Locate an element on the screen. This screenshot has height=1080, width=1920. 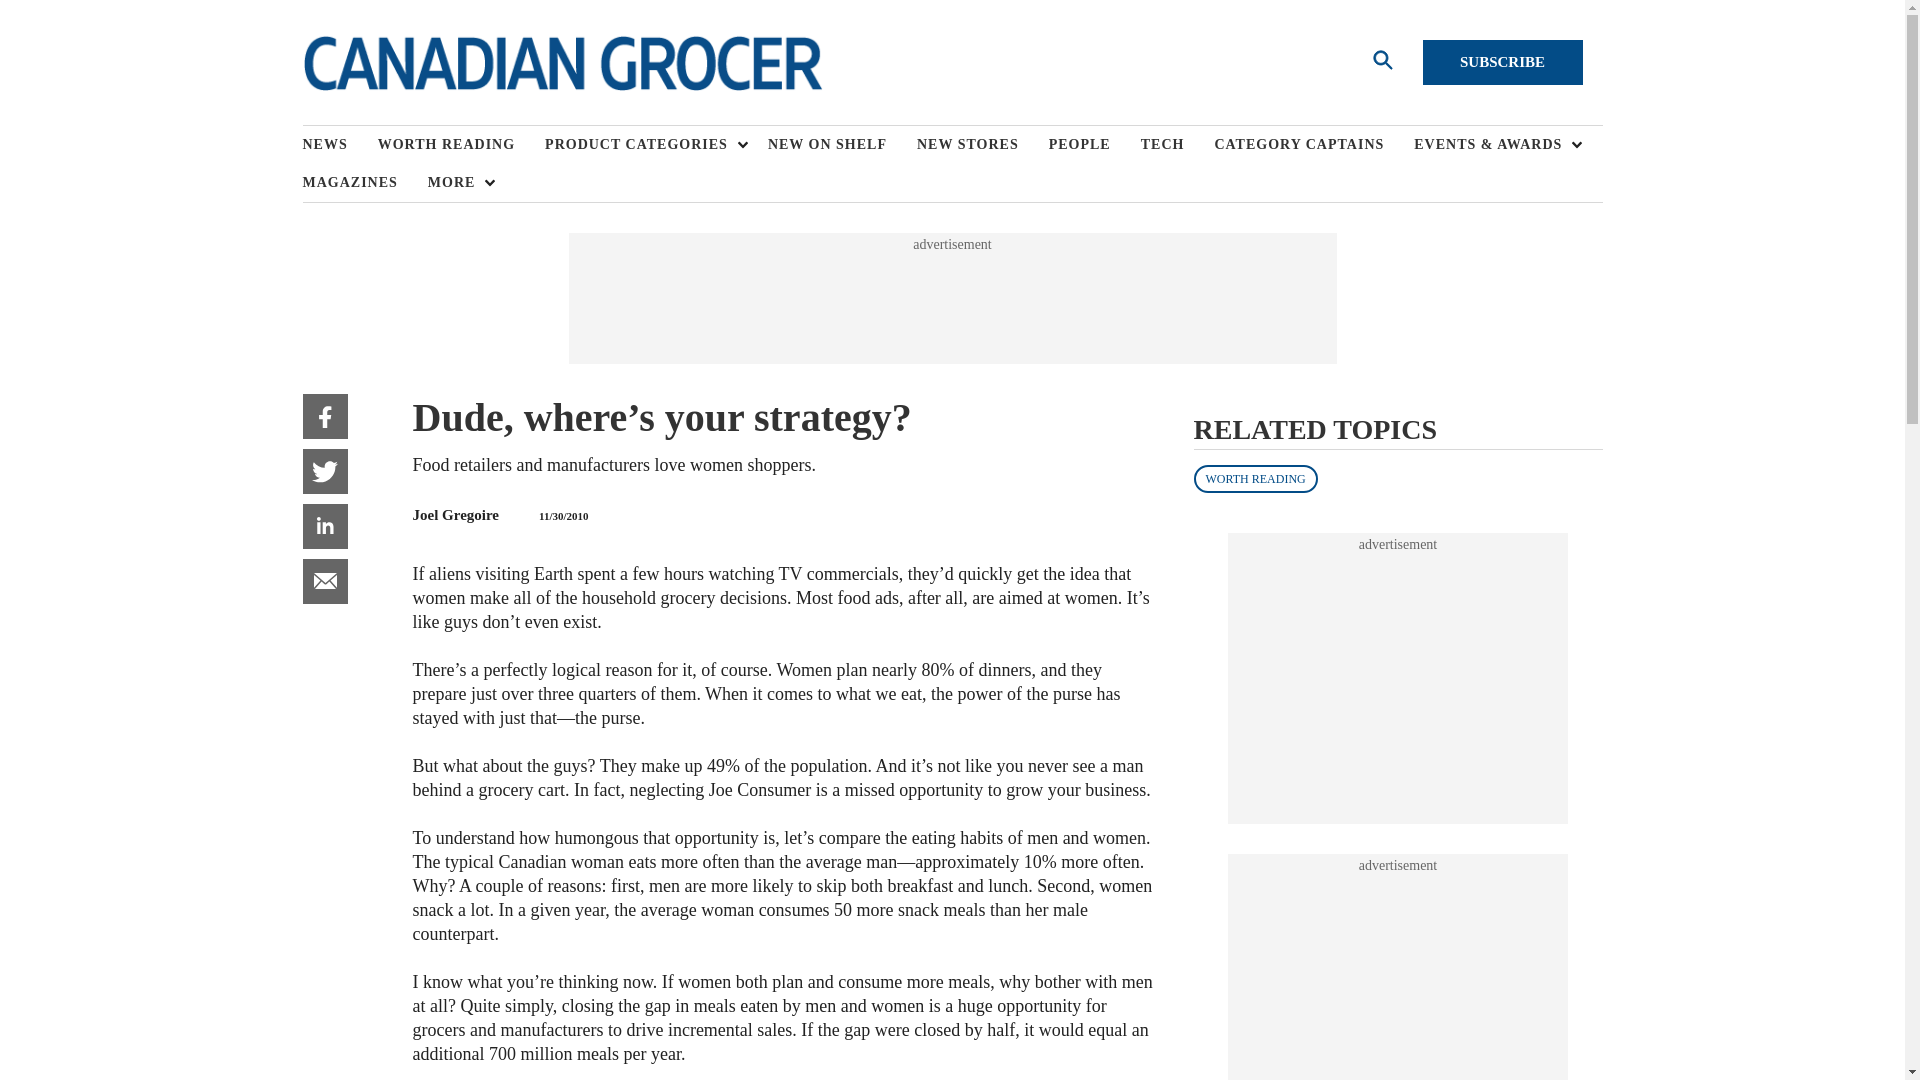
NEW STORES is located at coordinates (982, 145).